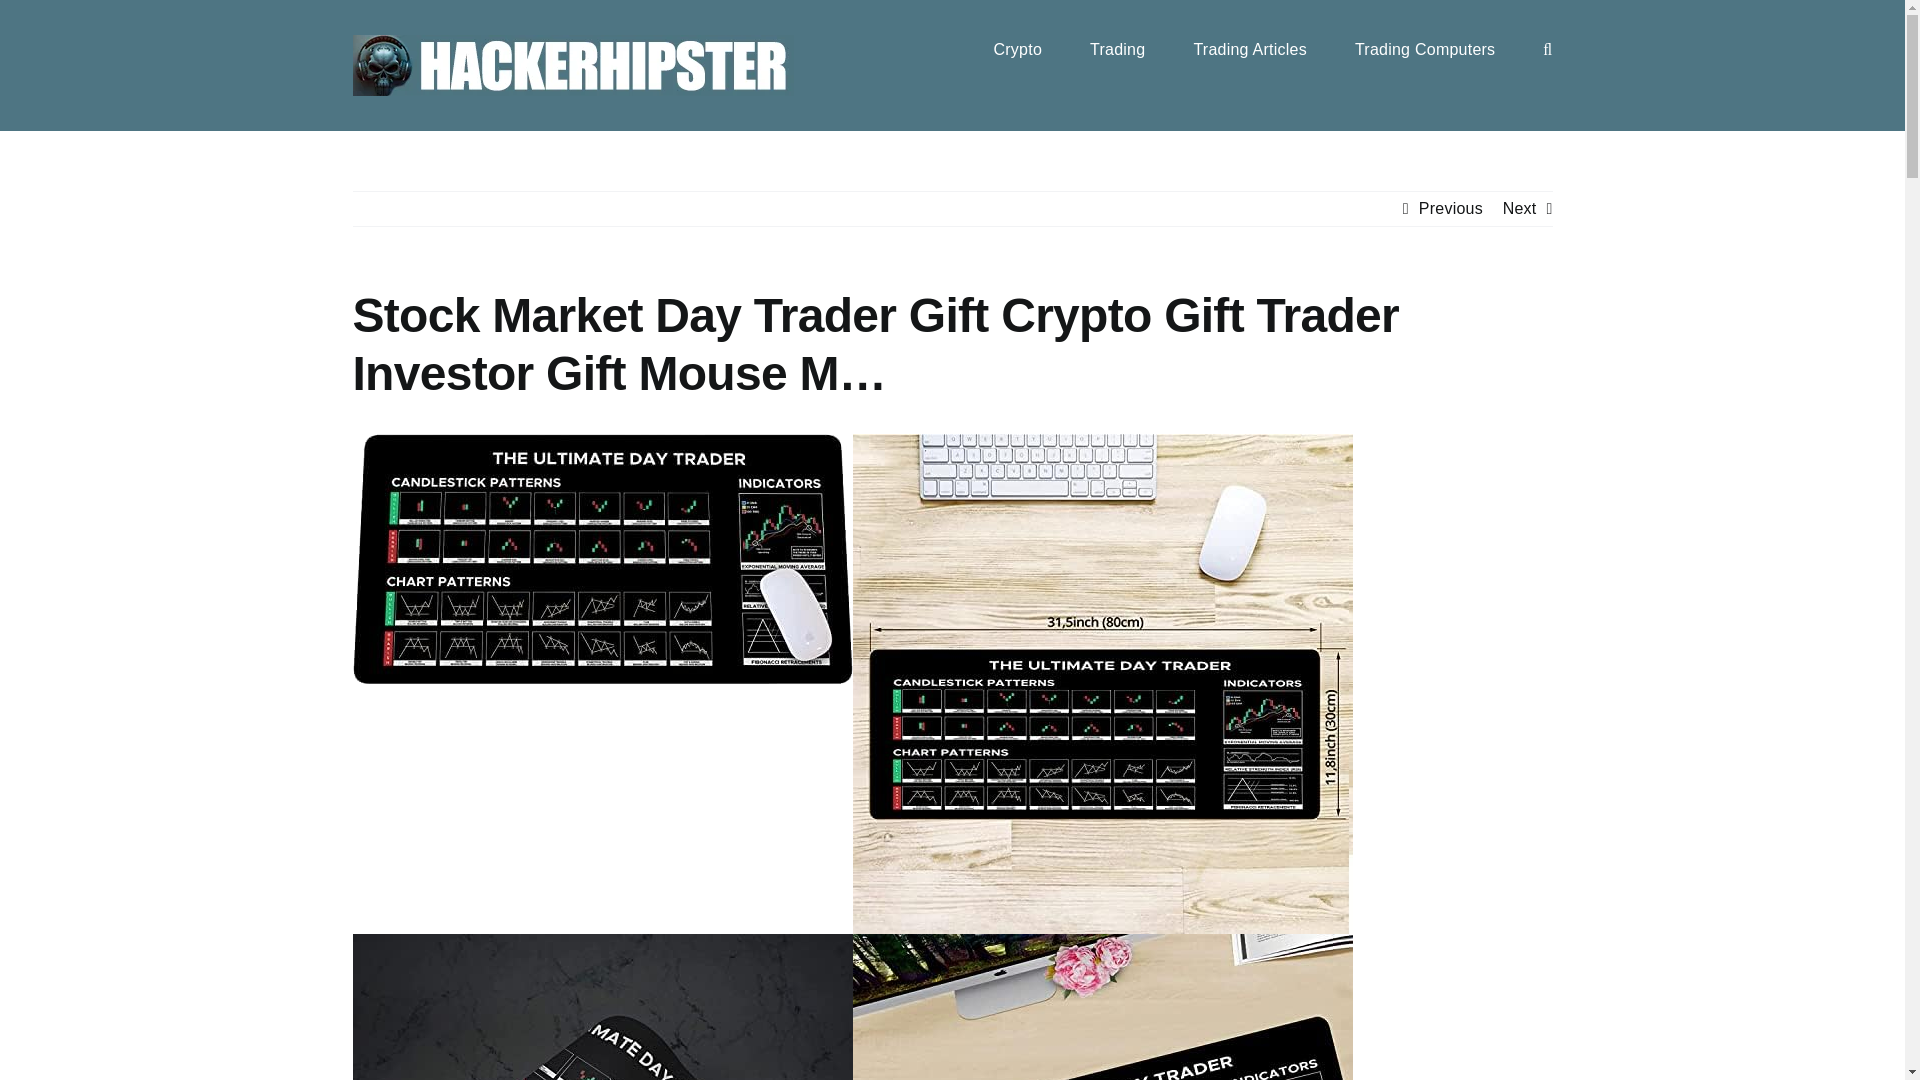 Image resolution: width=1920 pixels, height=1080 pixels. Describe the element at coordinates (1250, 48) in the screenshot. I see `Trading Articles` at that location.